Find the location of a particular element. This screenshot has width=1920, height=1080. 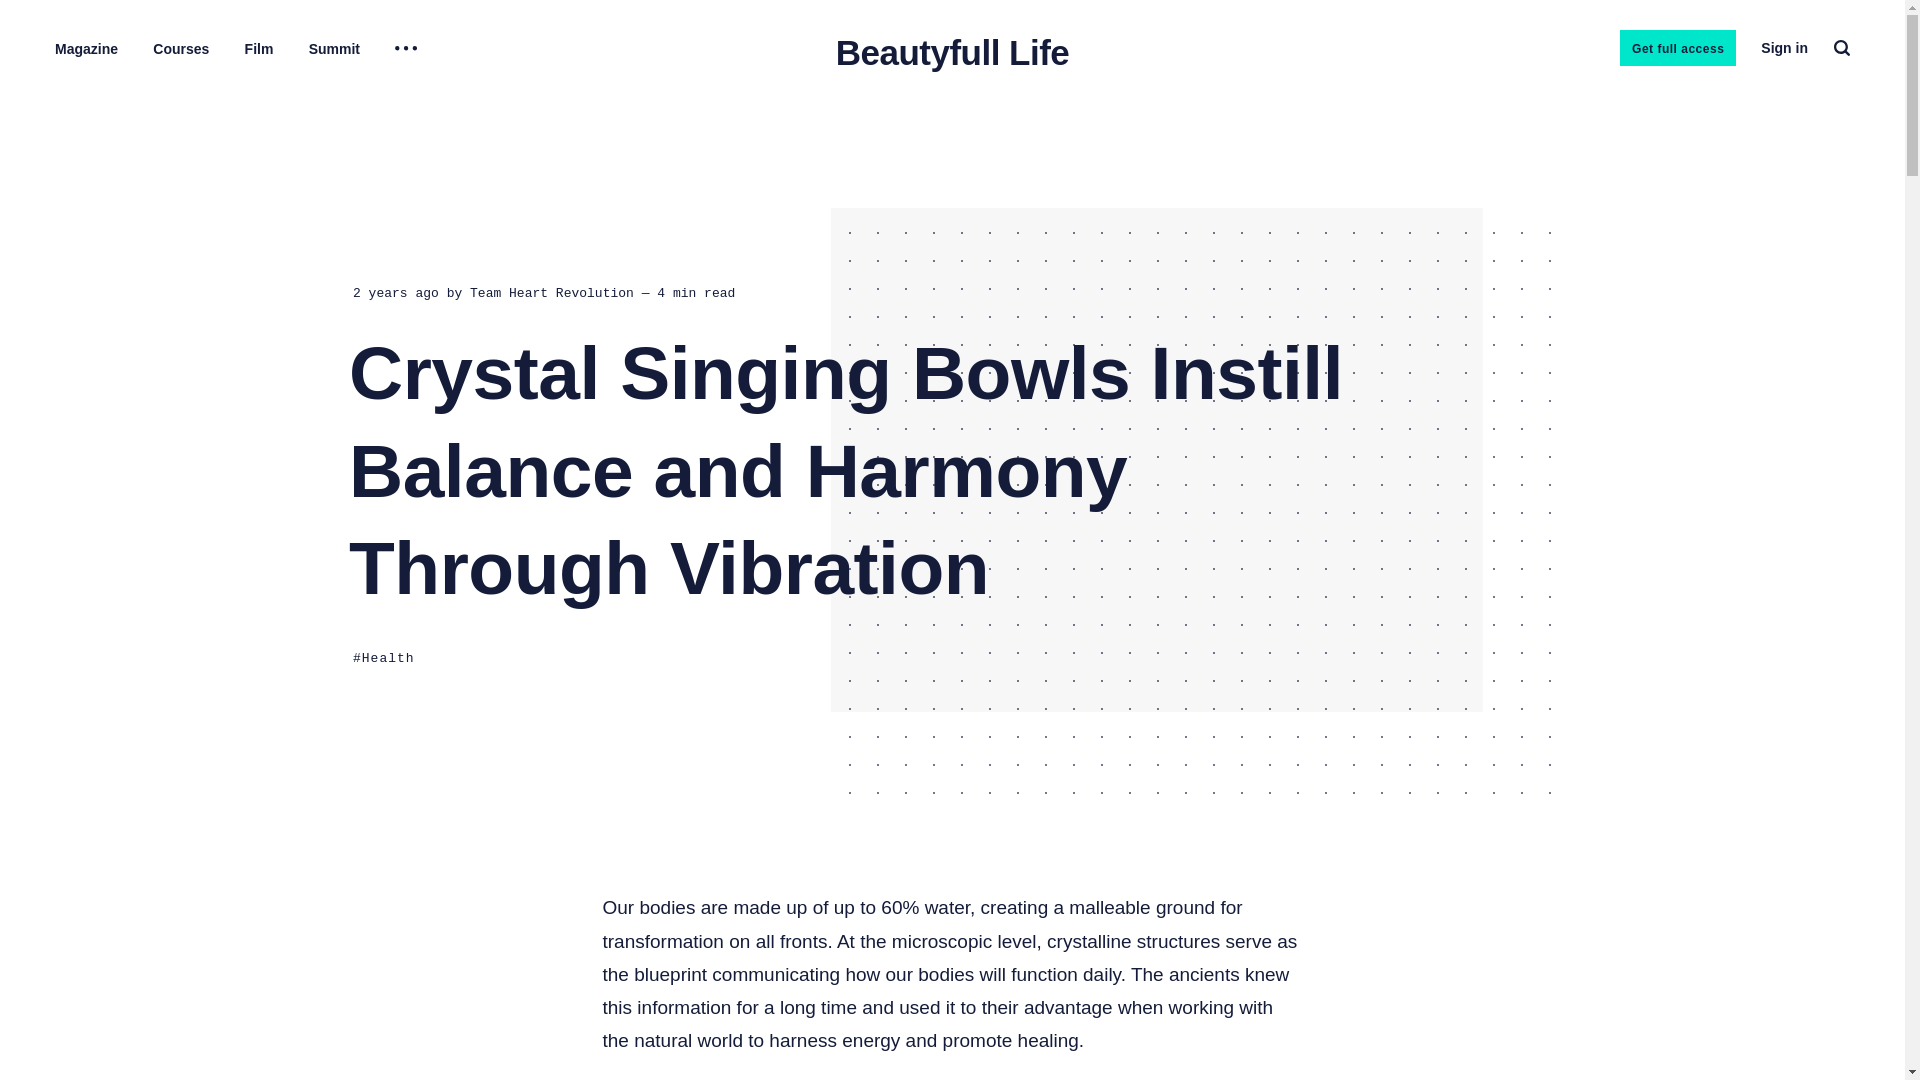

Film is located at coordinates (260, 49).